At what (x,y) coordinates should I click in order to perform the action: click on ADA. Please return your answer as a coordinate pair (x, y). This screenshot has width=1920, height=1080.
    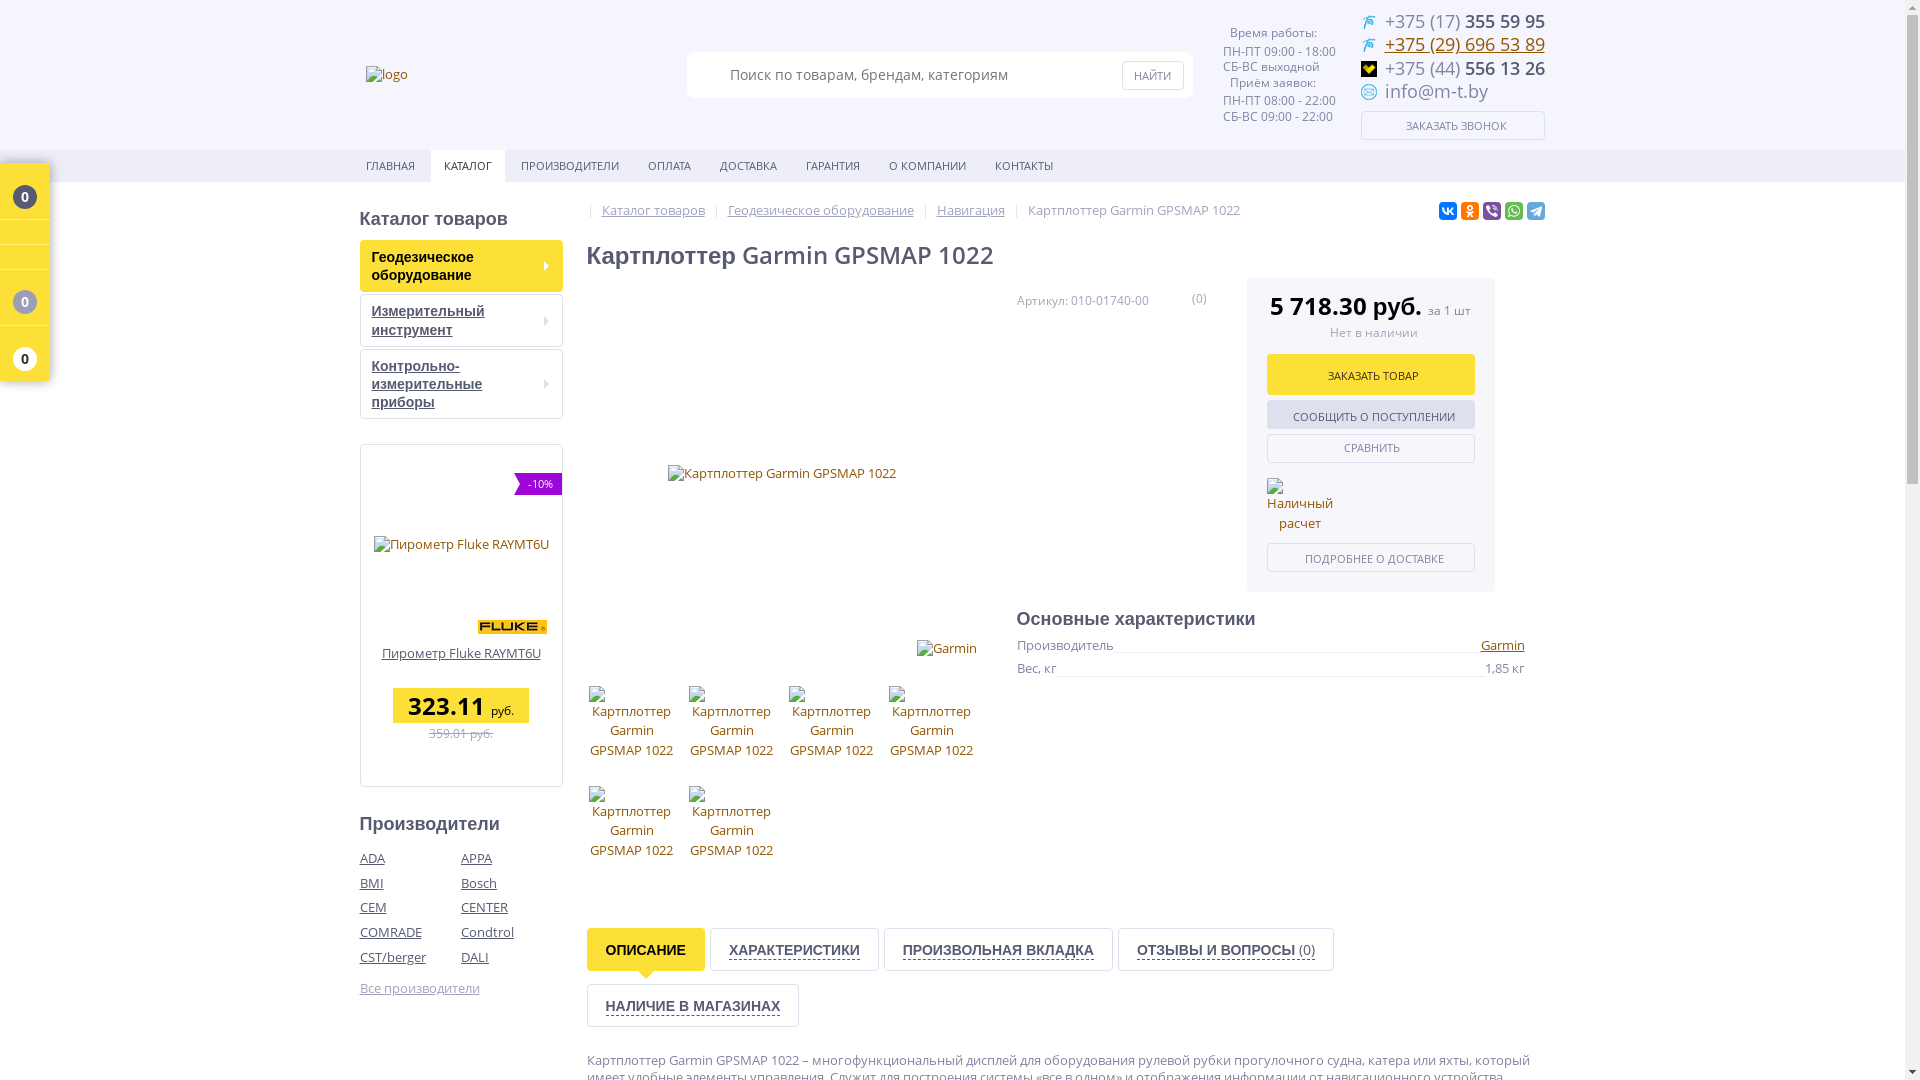
    Looking at the image, I should click on (411, 858).